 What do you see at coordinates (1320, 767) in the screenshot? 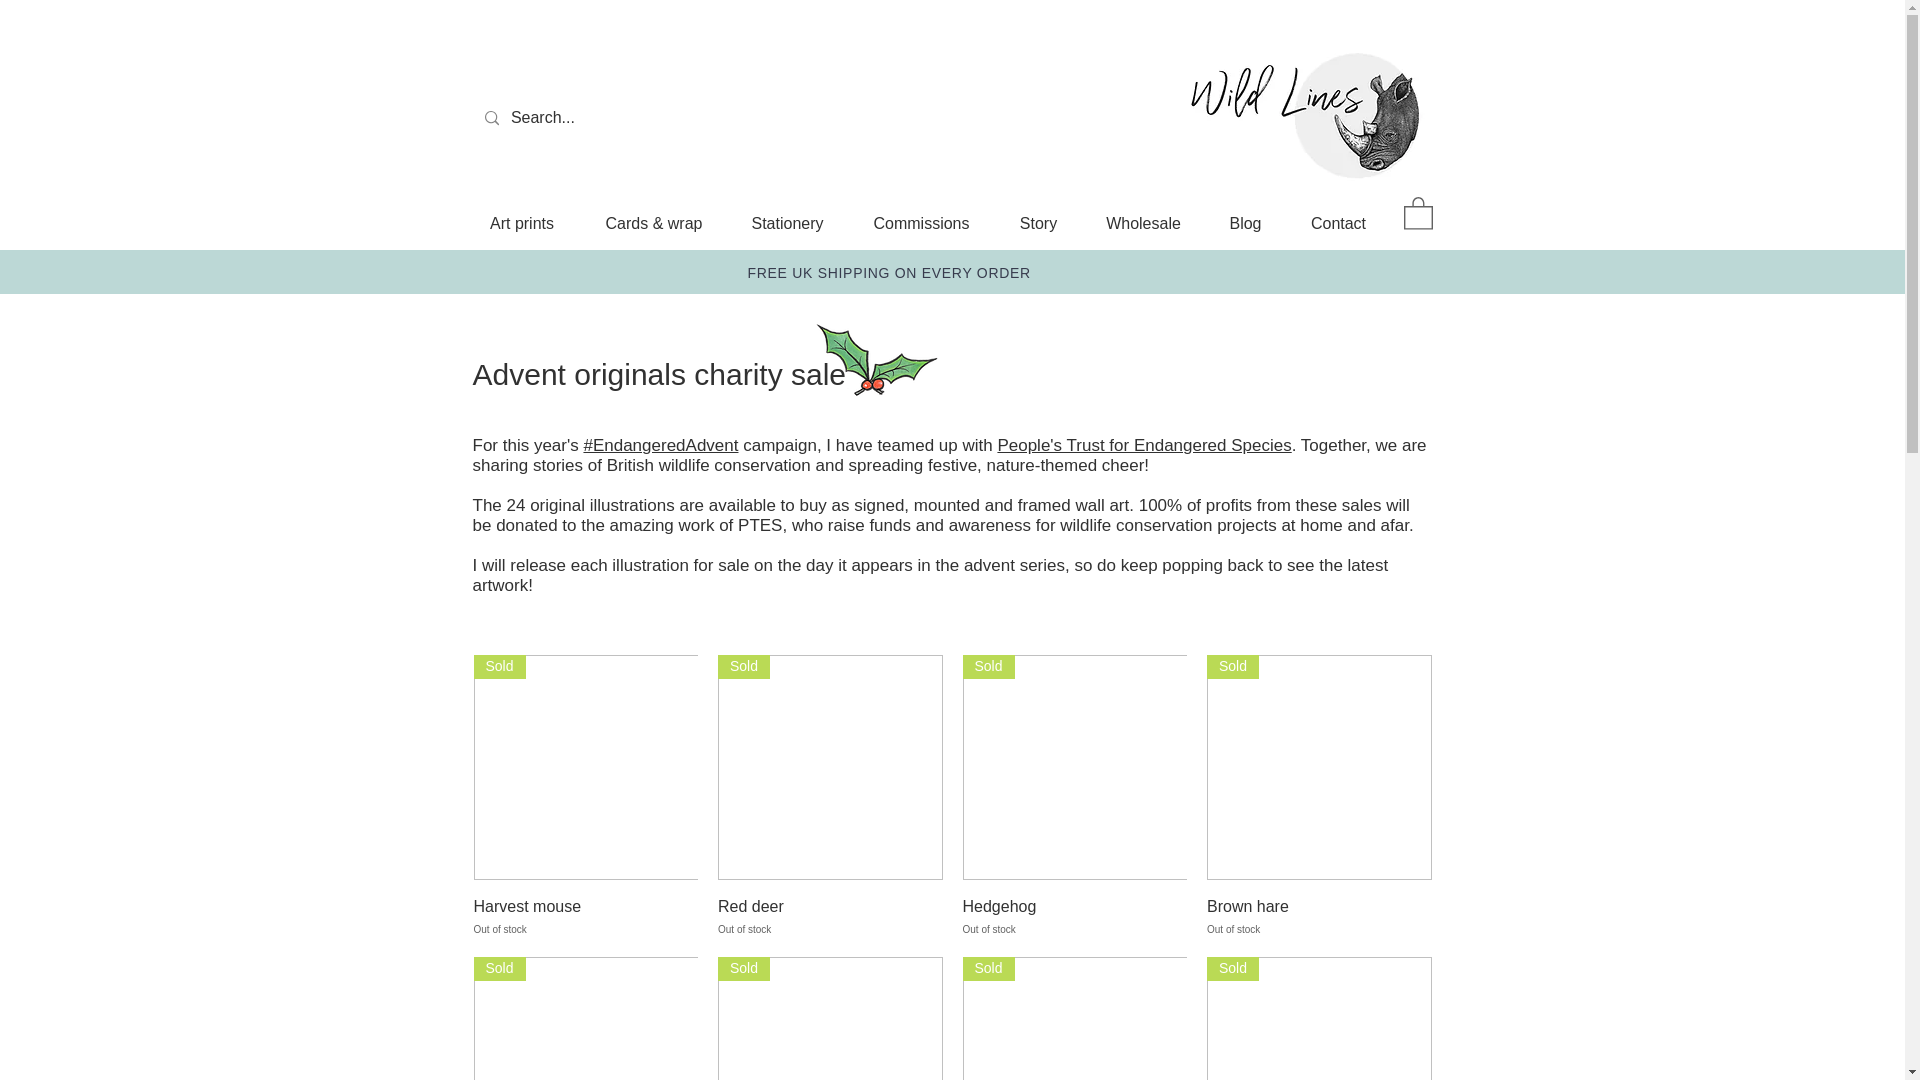
I see `Sold` at bounding box center [1320, 767].